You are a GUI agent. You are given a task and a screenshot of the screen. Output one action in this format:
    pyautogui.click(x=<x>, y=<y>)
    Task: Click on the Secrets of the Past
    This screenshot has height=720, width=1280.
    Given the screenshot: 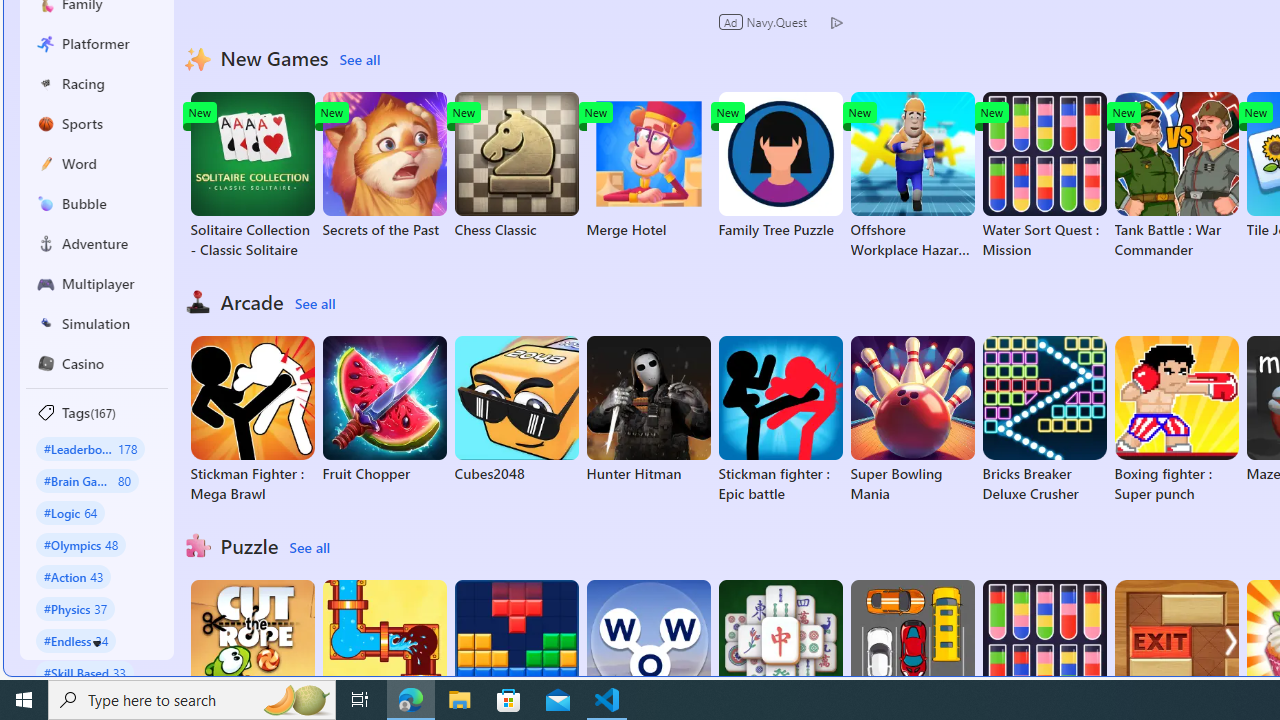 What is the action you would take?
    pyautogui.click(x=384, y=166)
    